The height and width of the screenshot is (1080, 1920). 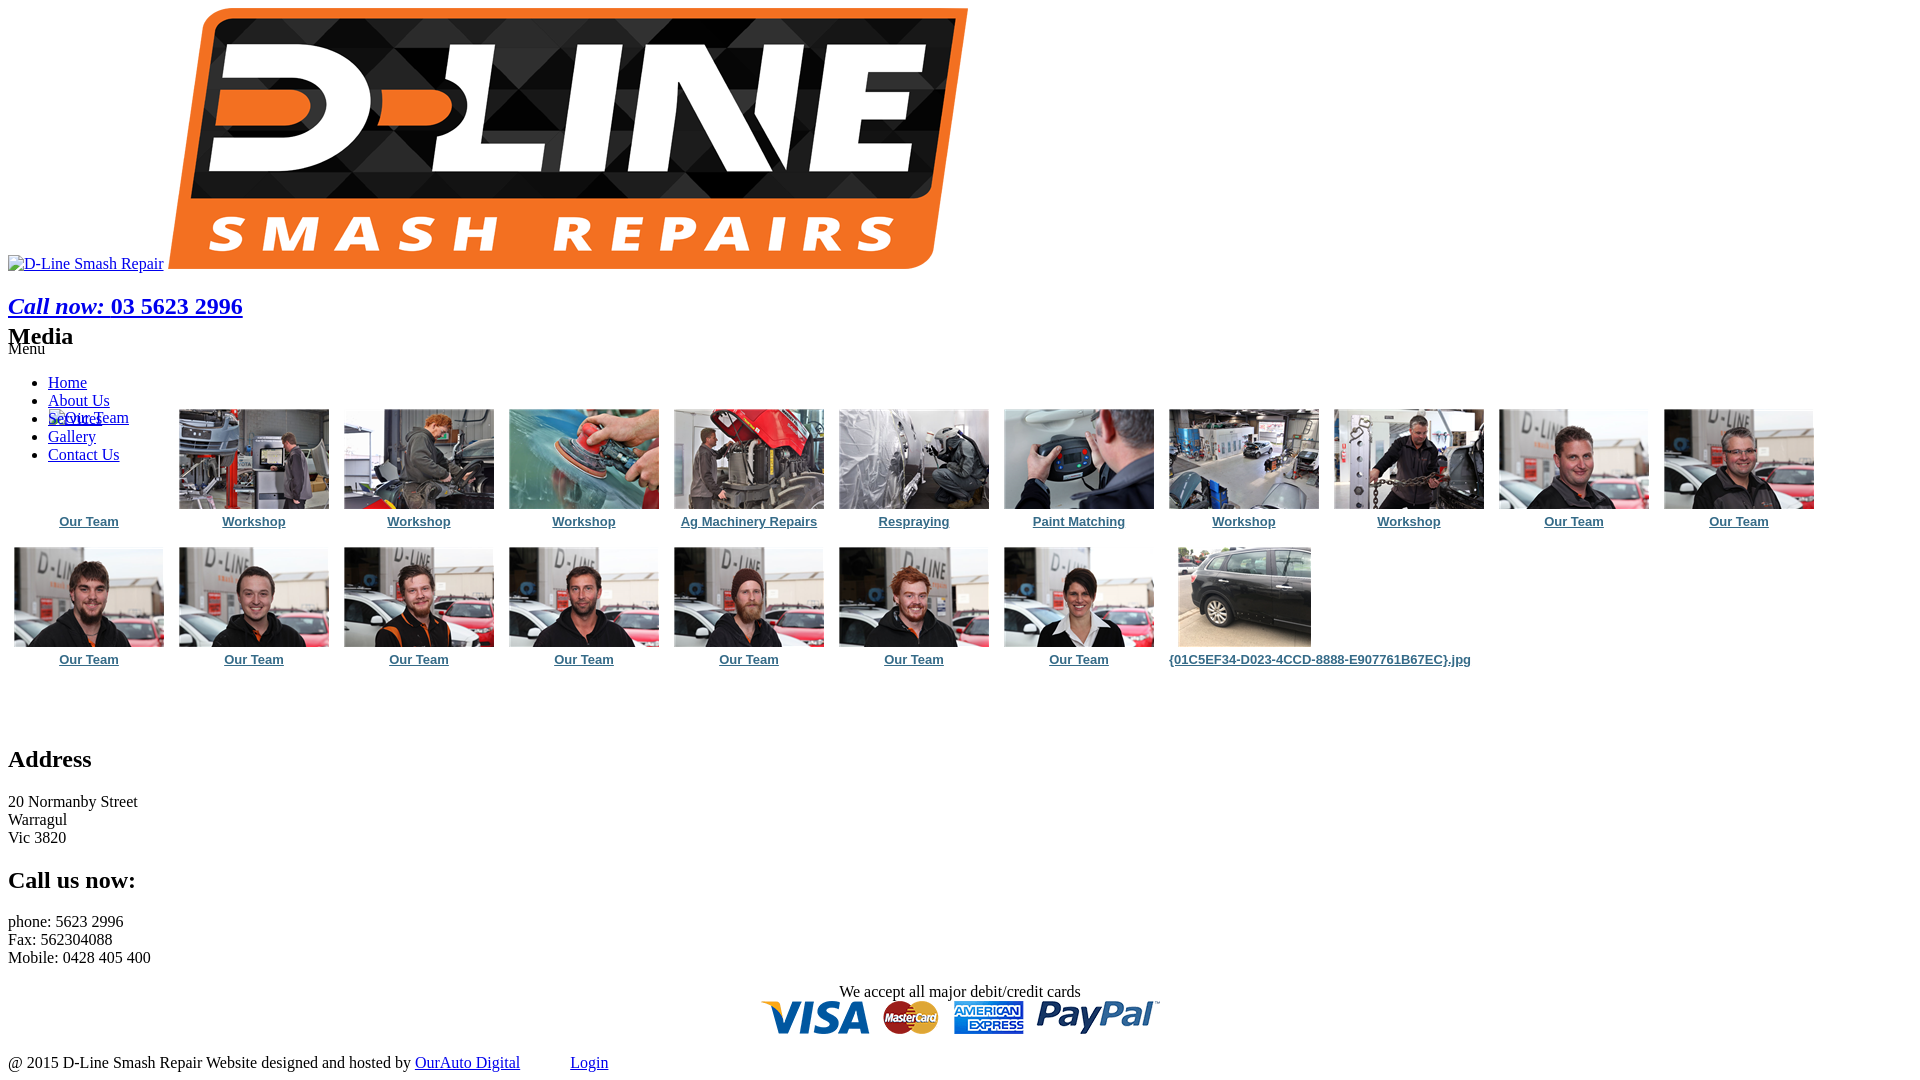 What do you see at coordinates (254, 660) in the screenshot?
I see `Our Team` at bounding box center [254, 660].